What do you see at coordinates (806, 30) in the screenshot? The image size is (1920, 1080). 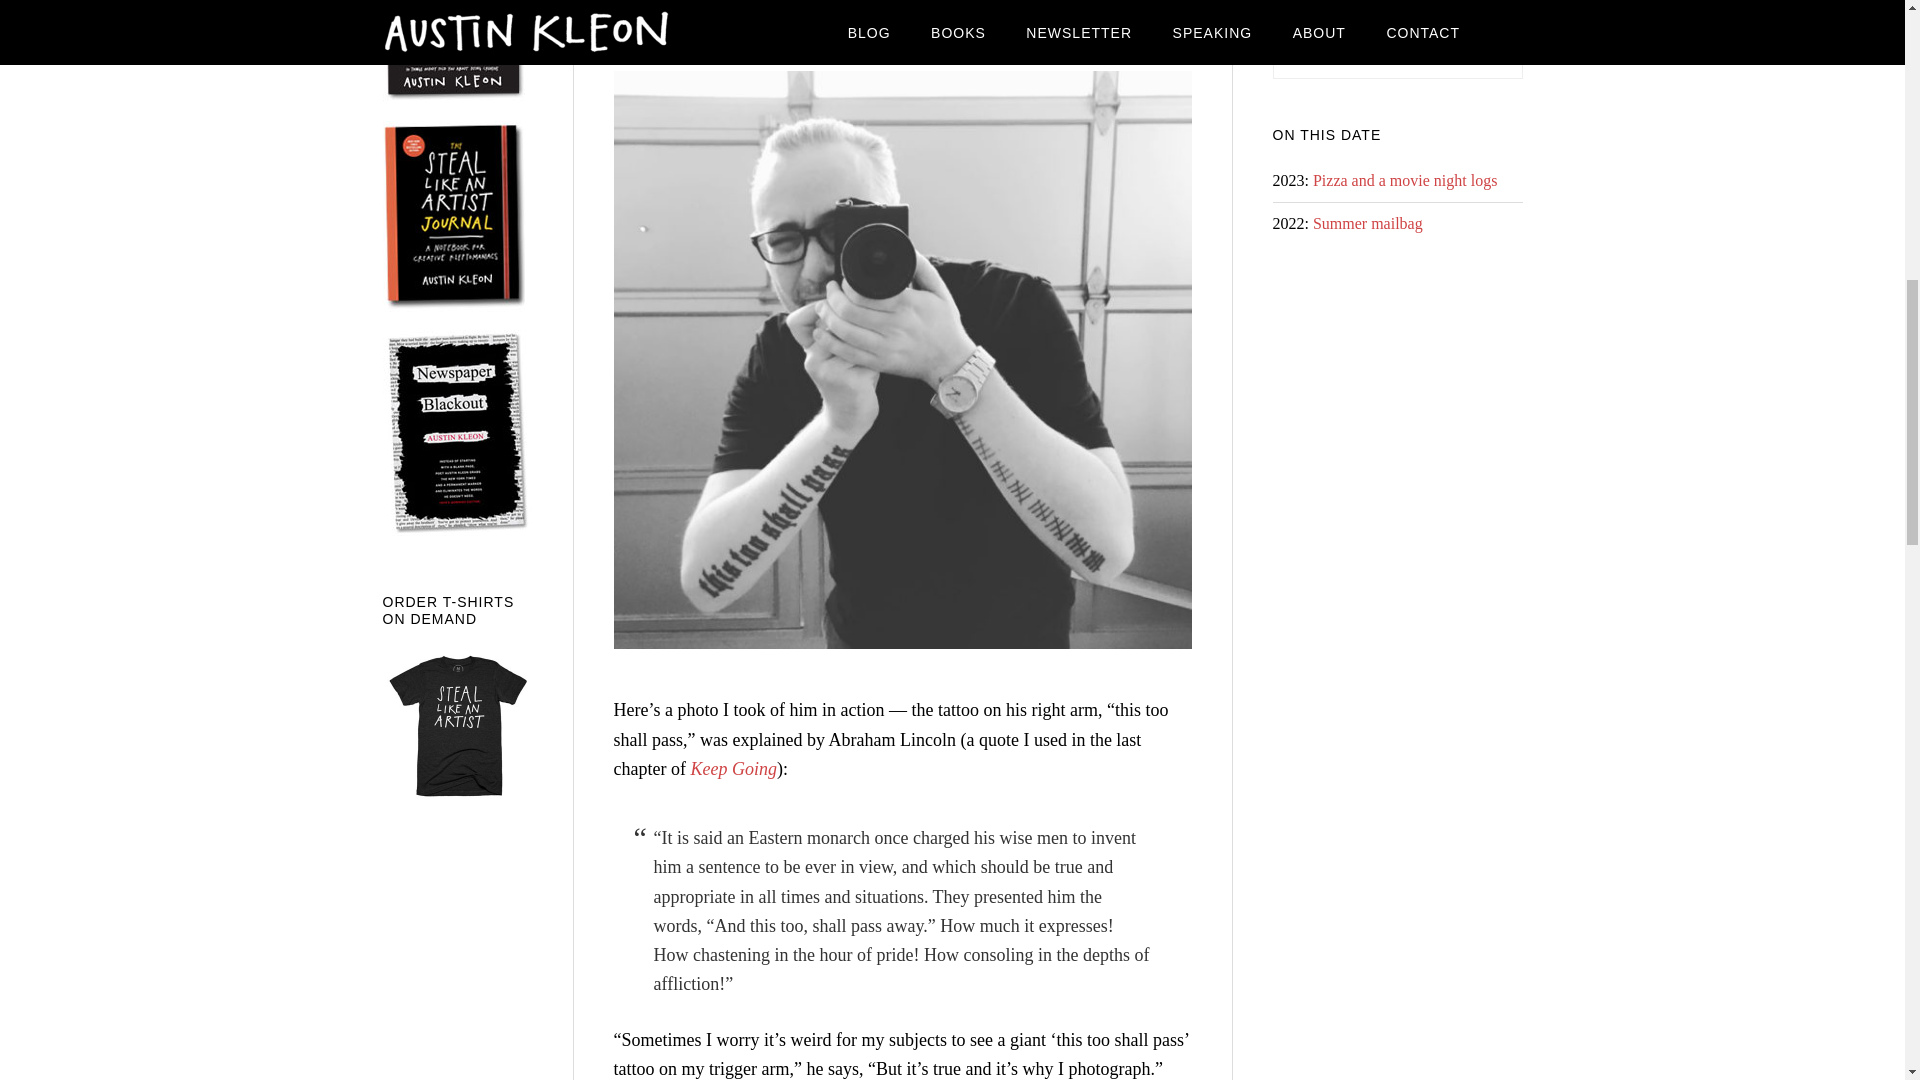 I see `Every stinking bum should wear a crown` at bounding box center [806, 30].